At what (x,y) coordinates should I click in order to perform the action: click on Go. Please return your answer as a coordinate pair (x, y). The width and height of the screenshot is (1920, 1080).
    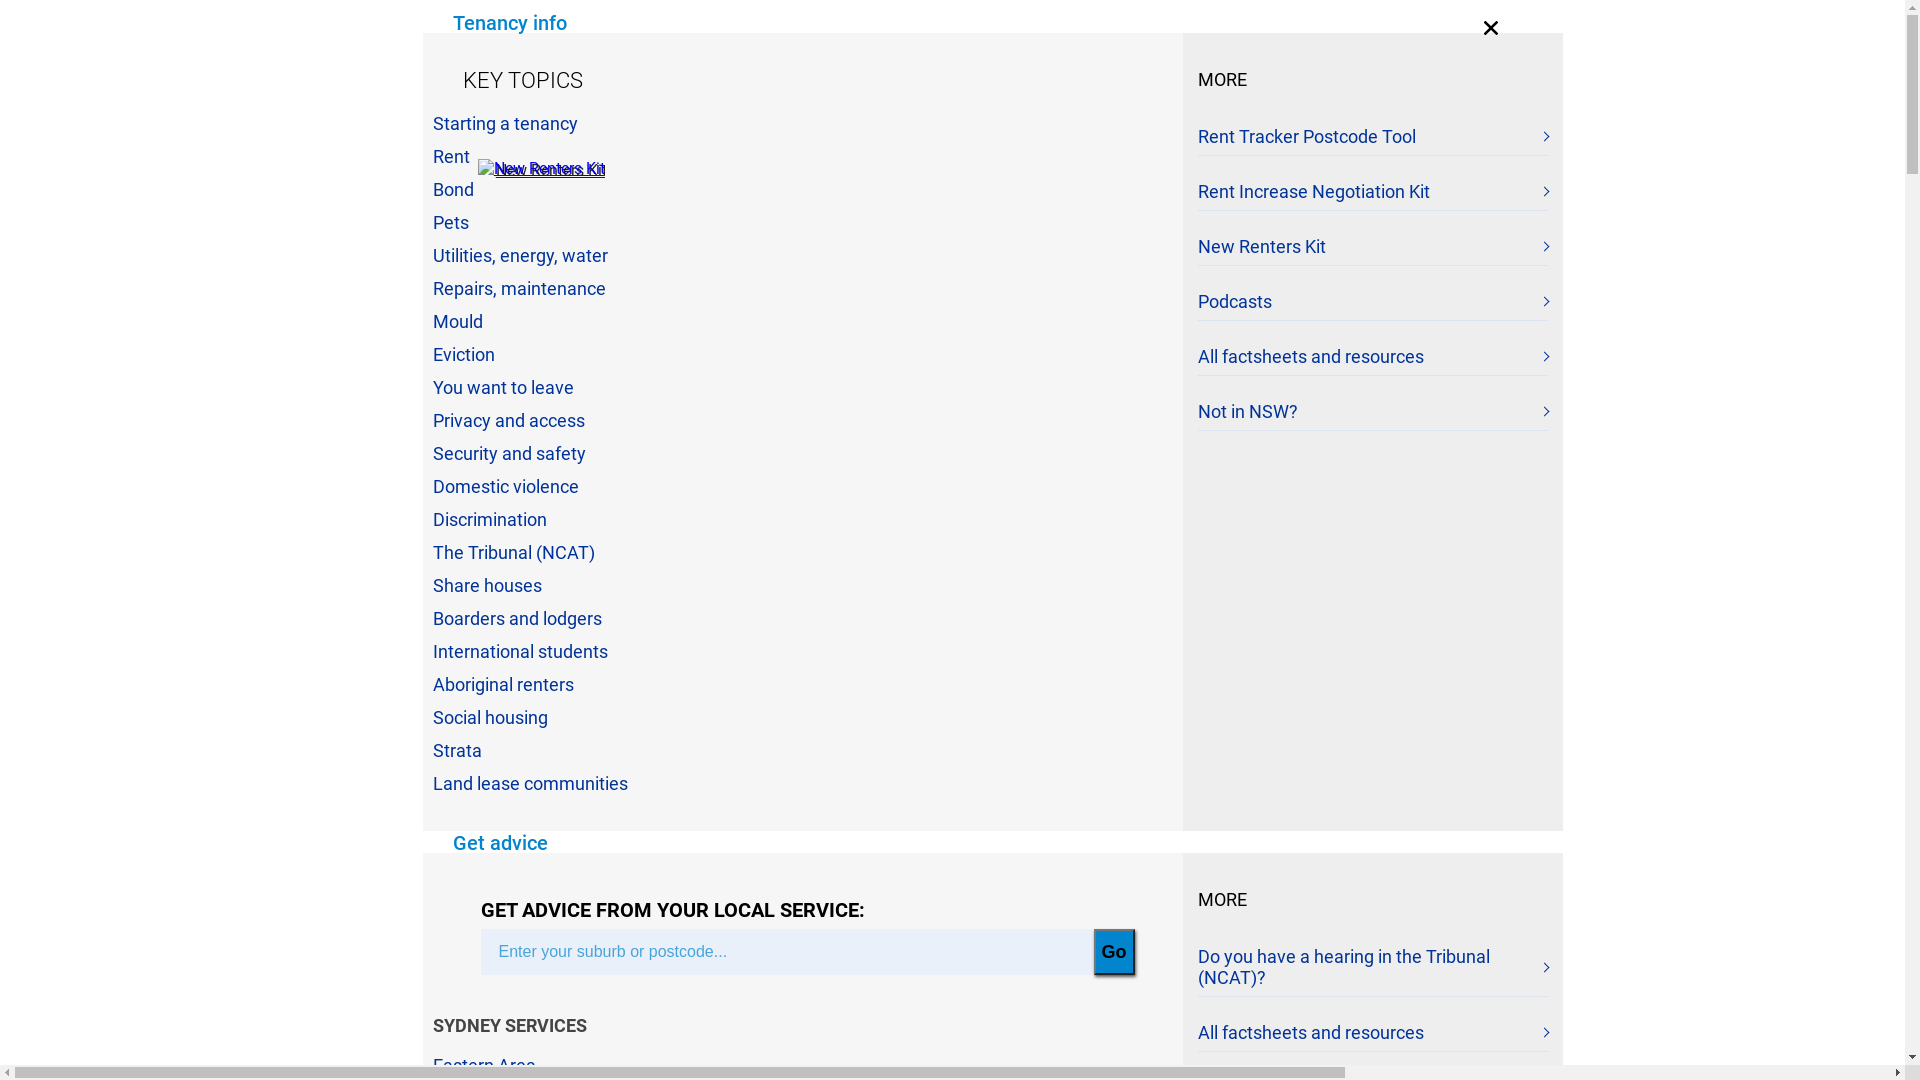
    Looking at the image, I should click on (1114, 952).